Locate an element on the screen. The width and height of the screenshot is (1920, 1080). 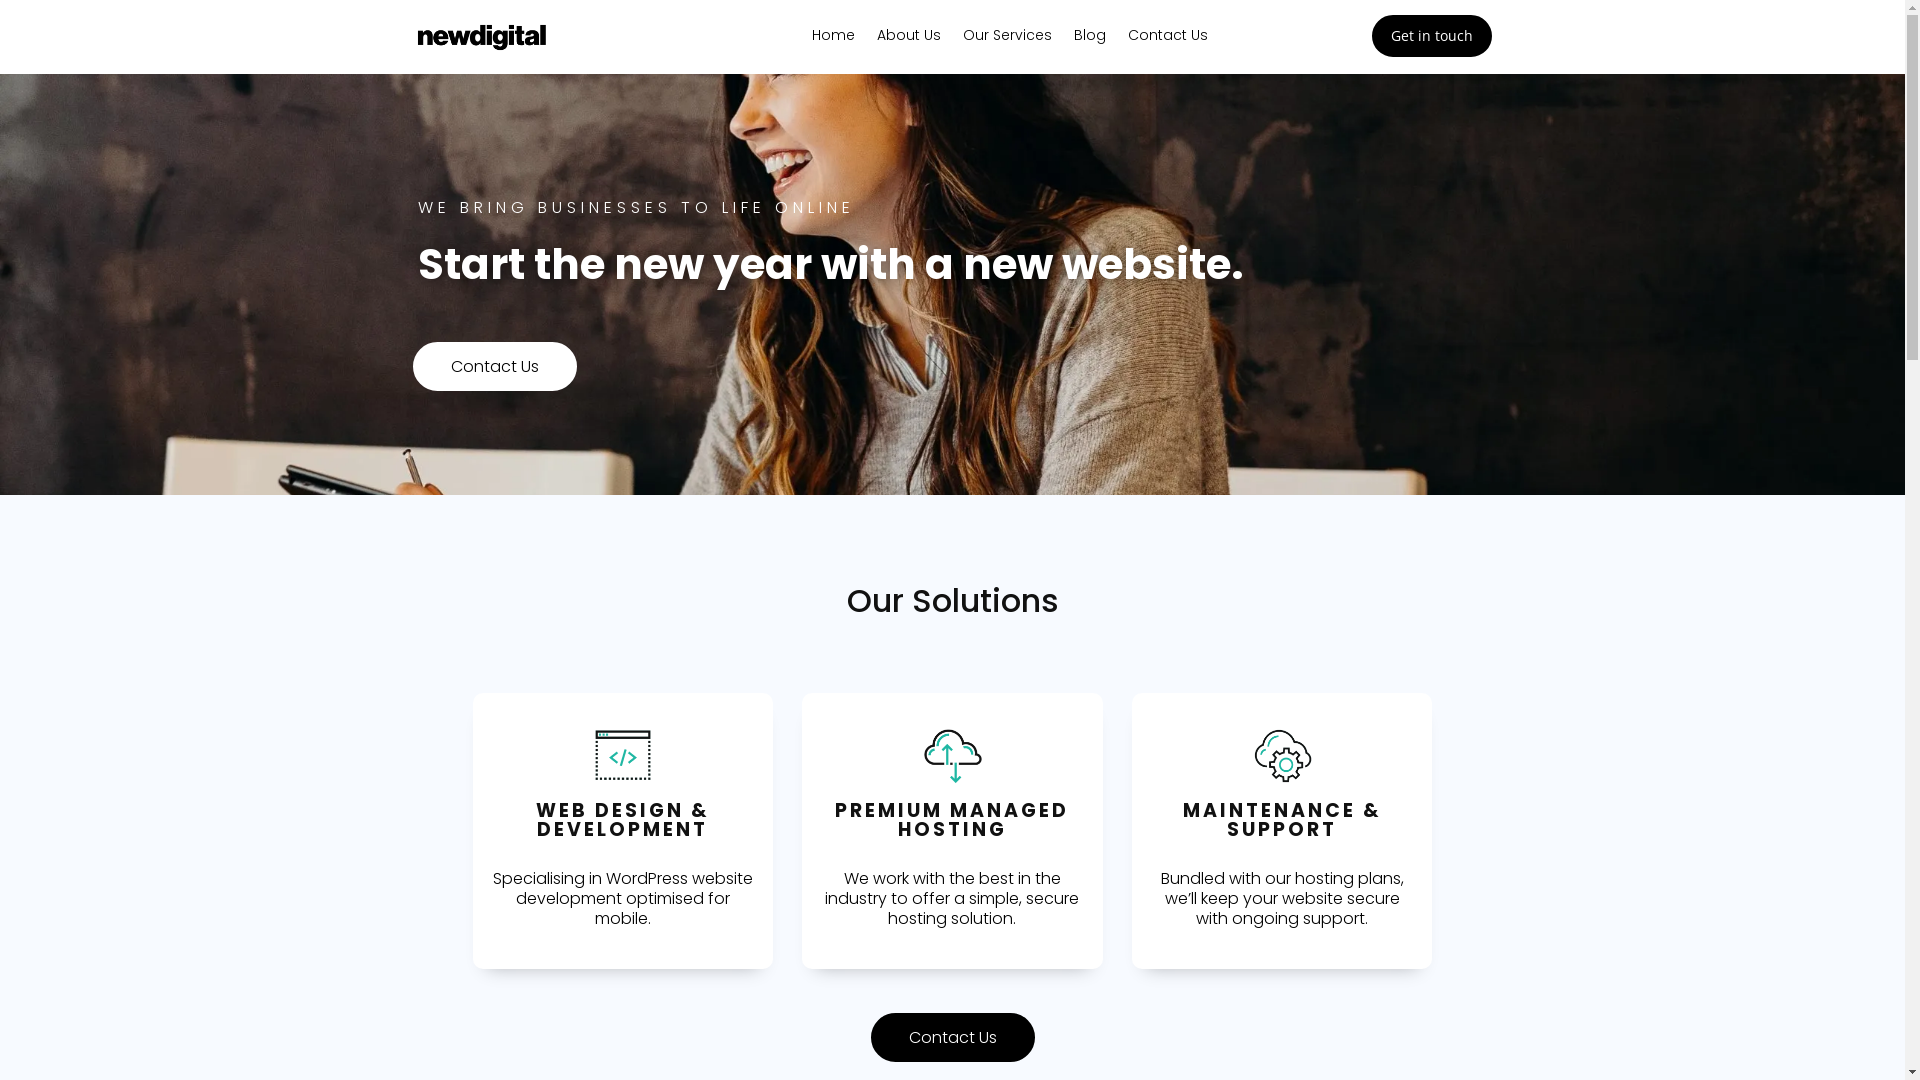
Our Services is located at coordinates (1008, 39).